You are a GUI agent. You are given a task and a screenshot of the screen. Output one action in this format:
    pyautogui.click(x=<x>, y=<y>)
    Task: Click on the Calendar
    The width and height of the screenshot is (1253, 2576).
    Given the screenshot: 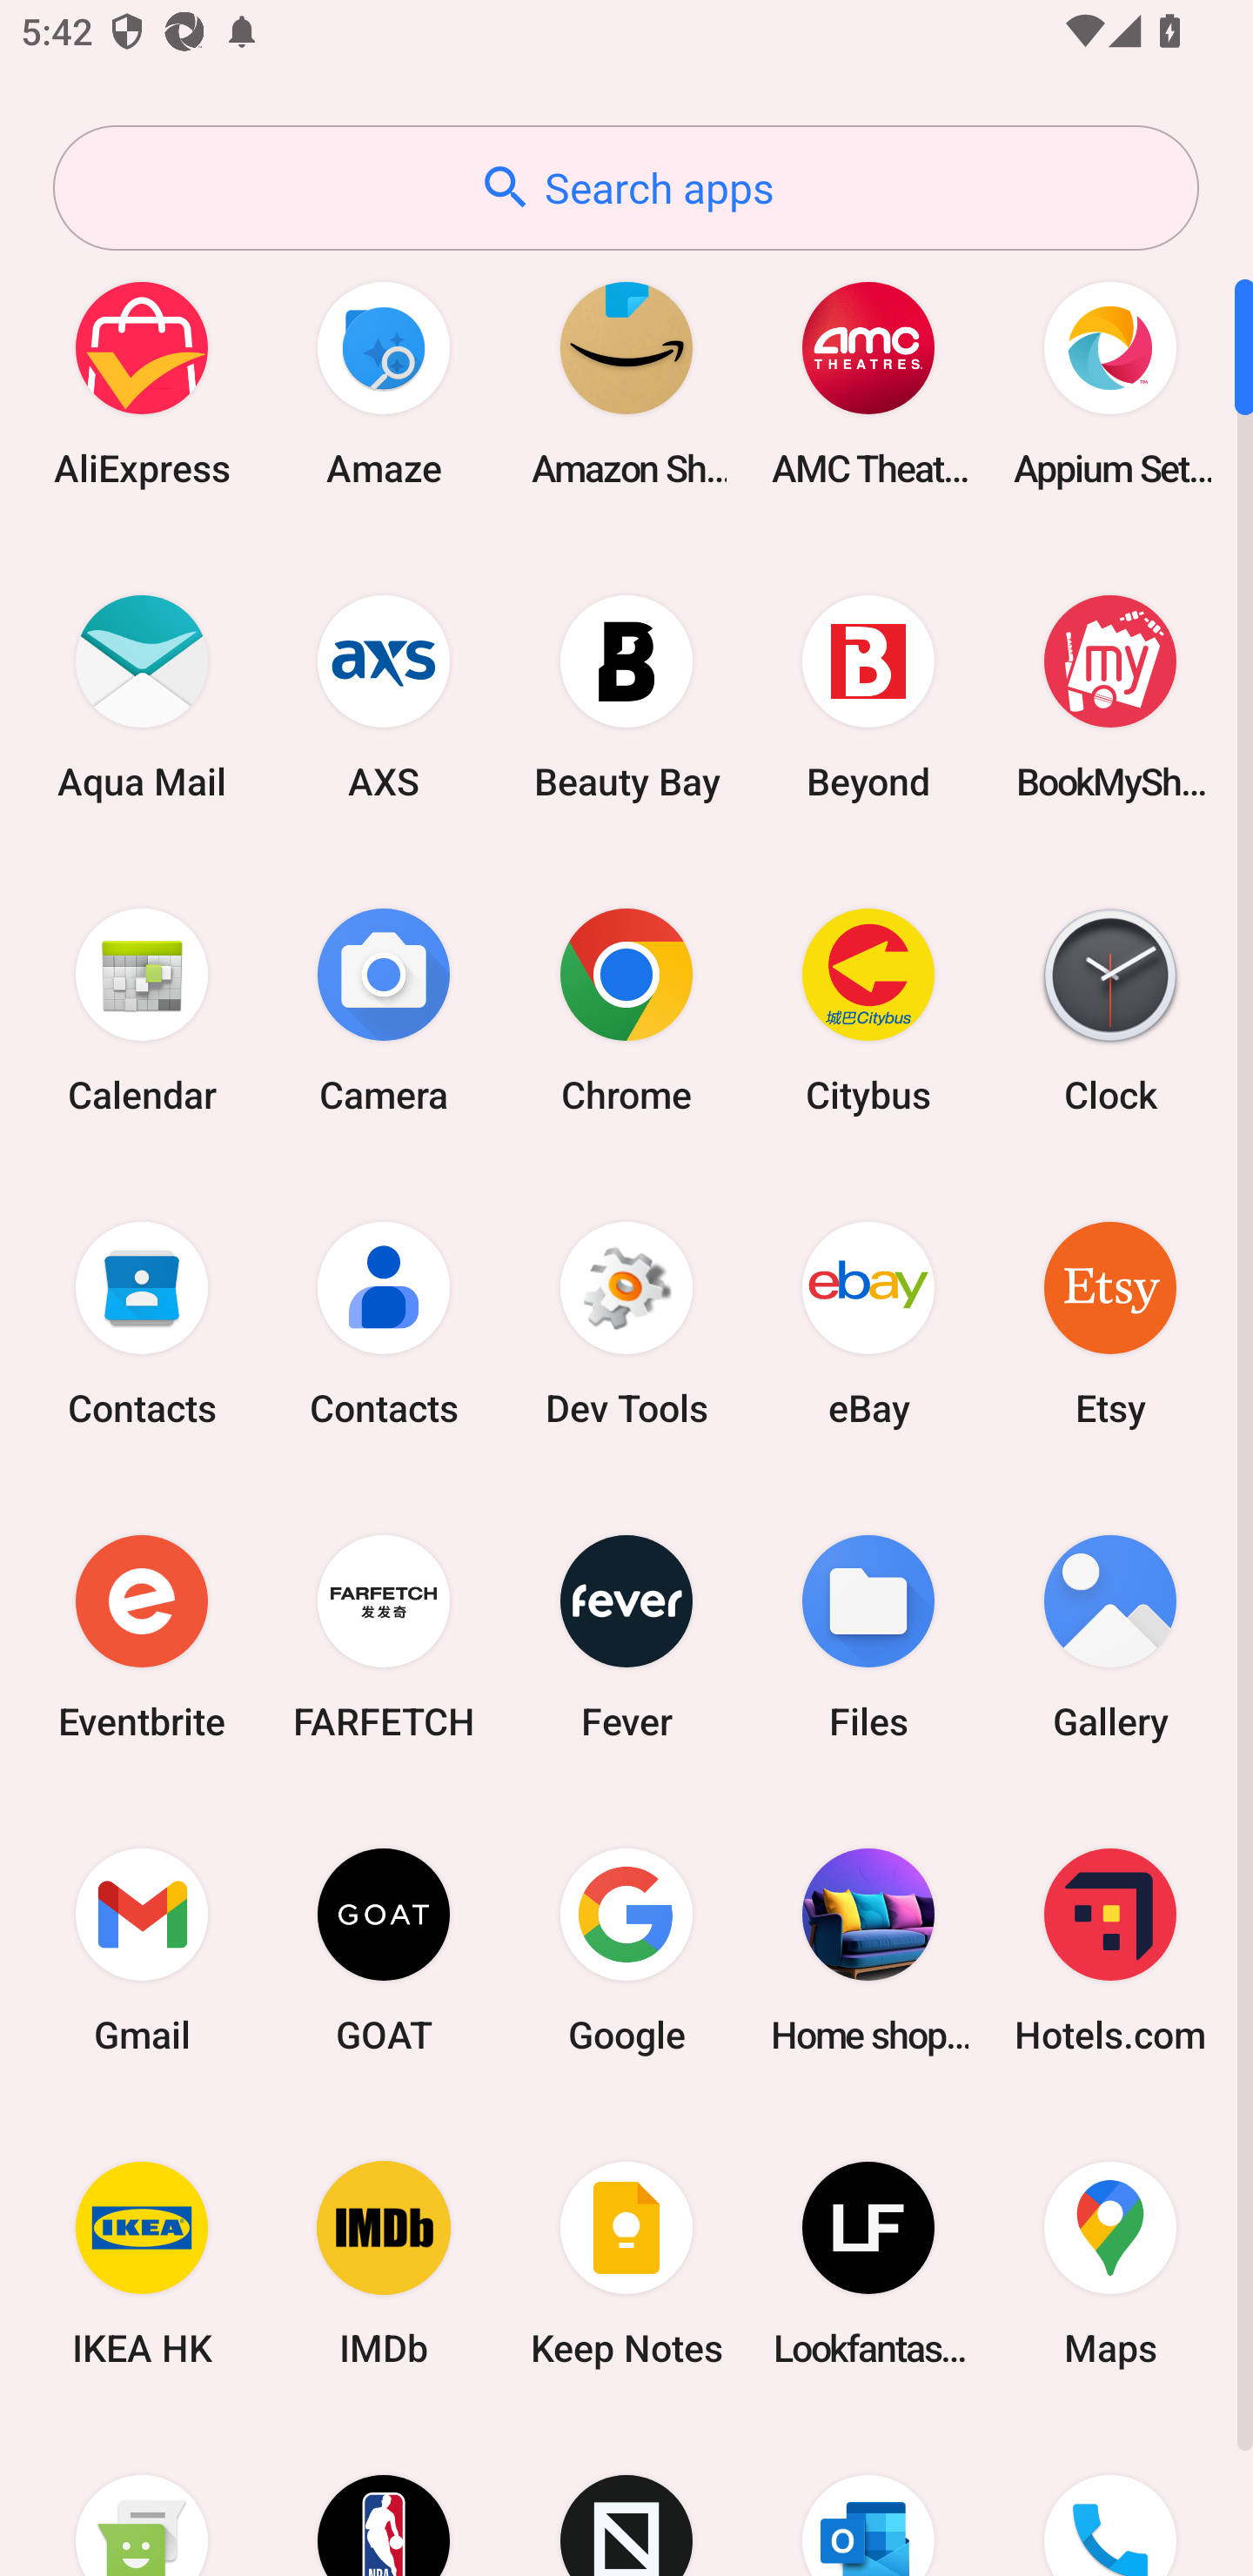 What is the action you would take?
    pyautogui.click(x=142, y=1010)
    